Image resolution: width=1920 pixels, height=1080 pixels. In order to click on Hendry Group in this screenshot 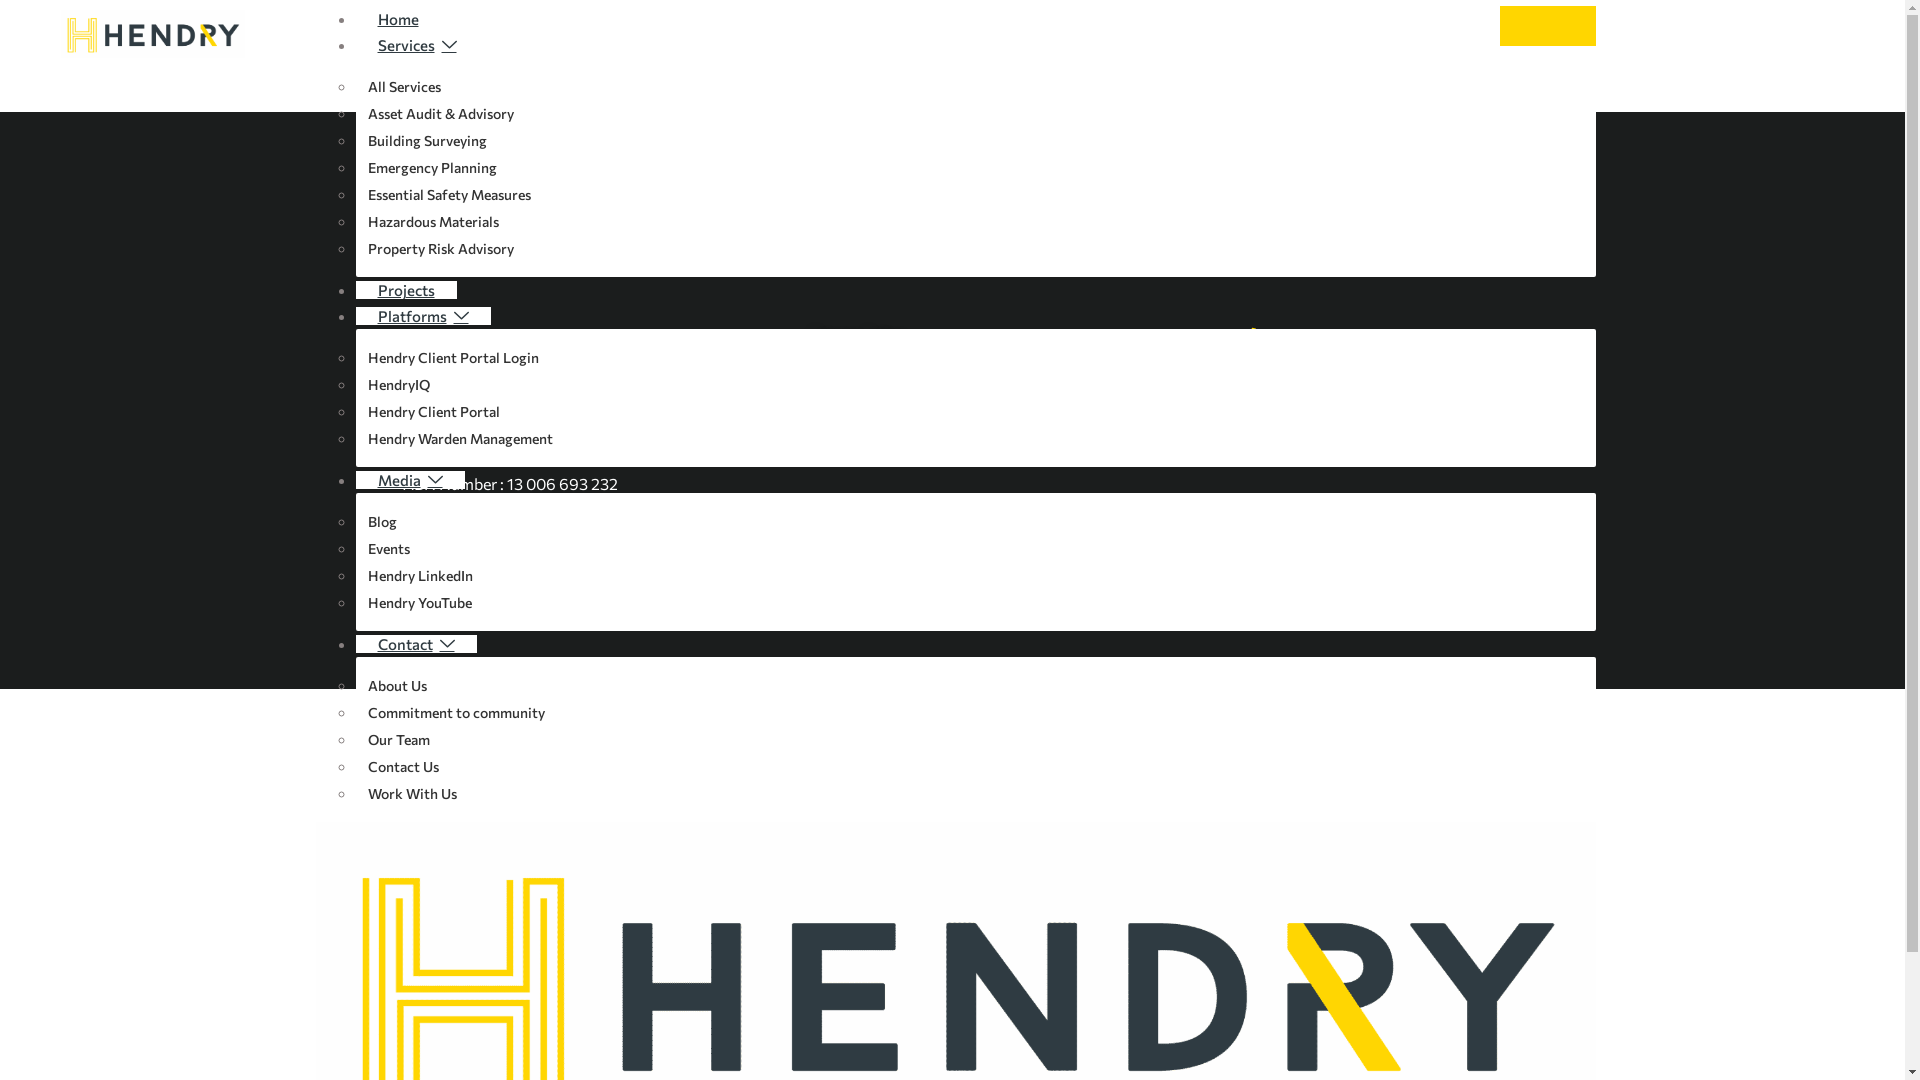, I will do `click(1372, 446)`.